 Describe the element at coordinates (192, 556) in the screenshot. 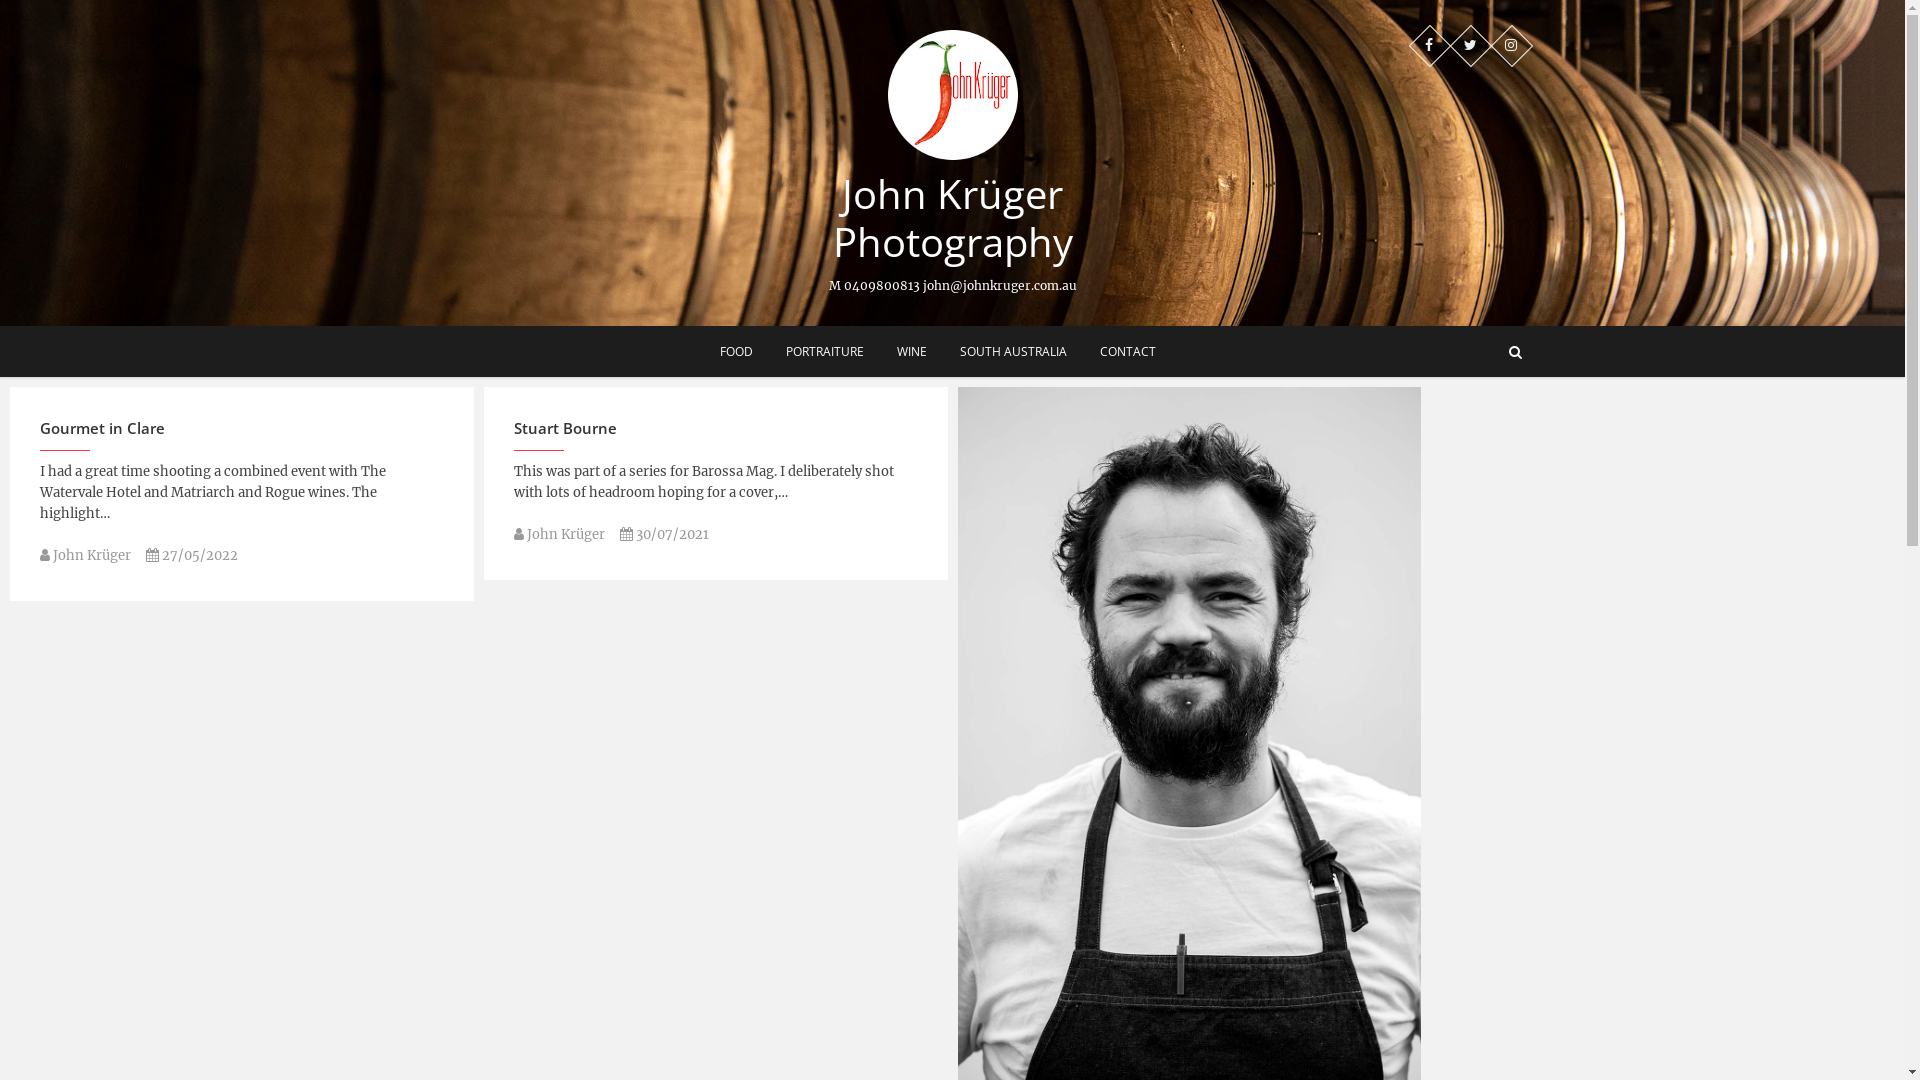

I see `27/05/2022` at that location.